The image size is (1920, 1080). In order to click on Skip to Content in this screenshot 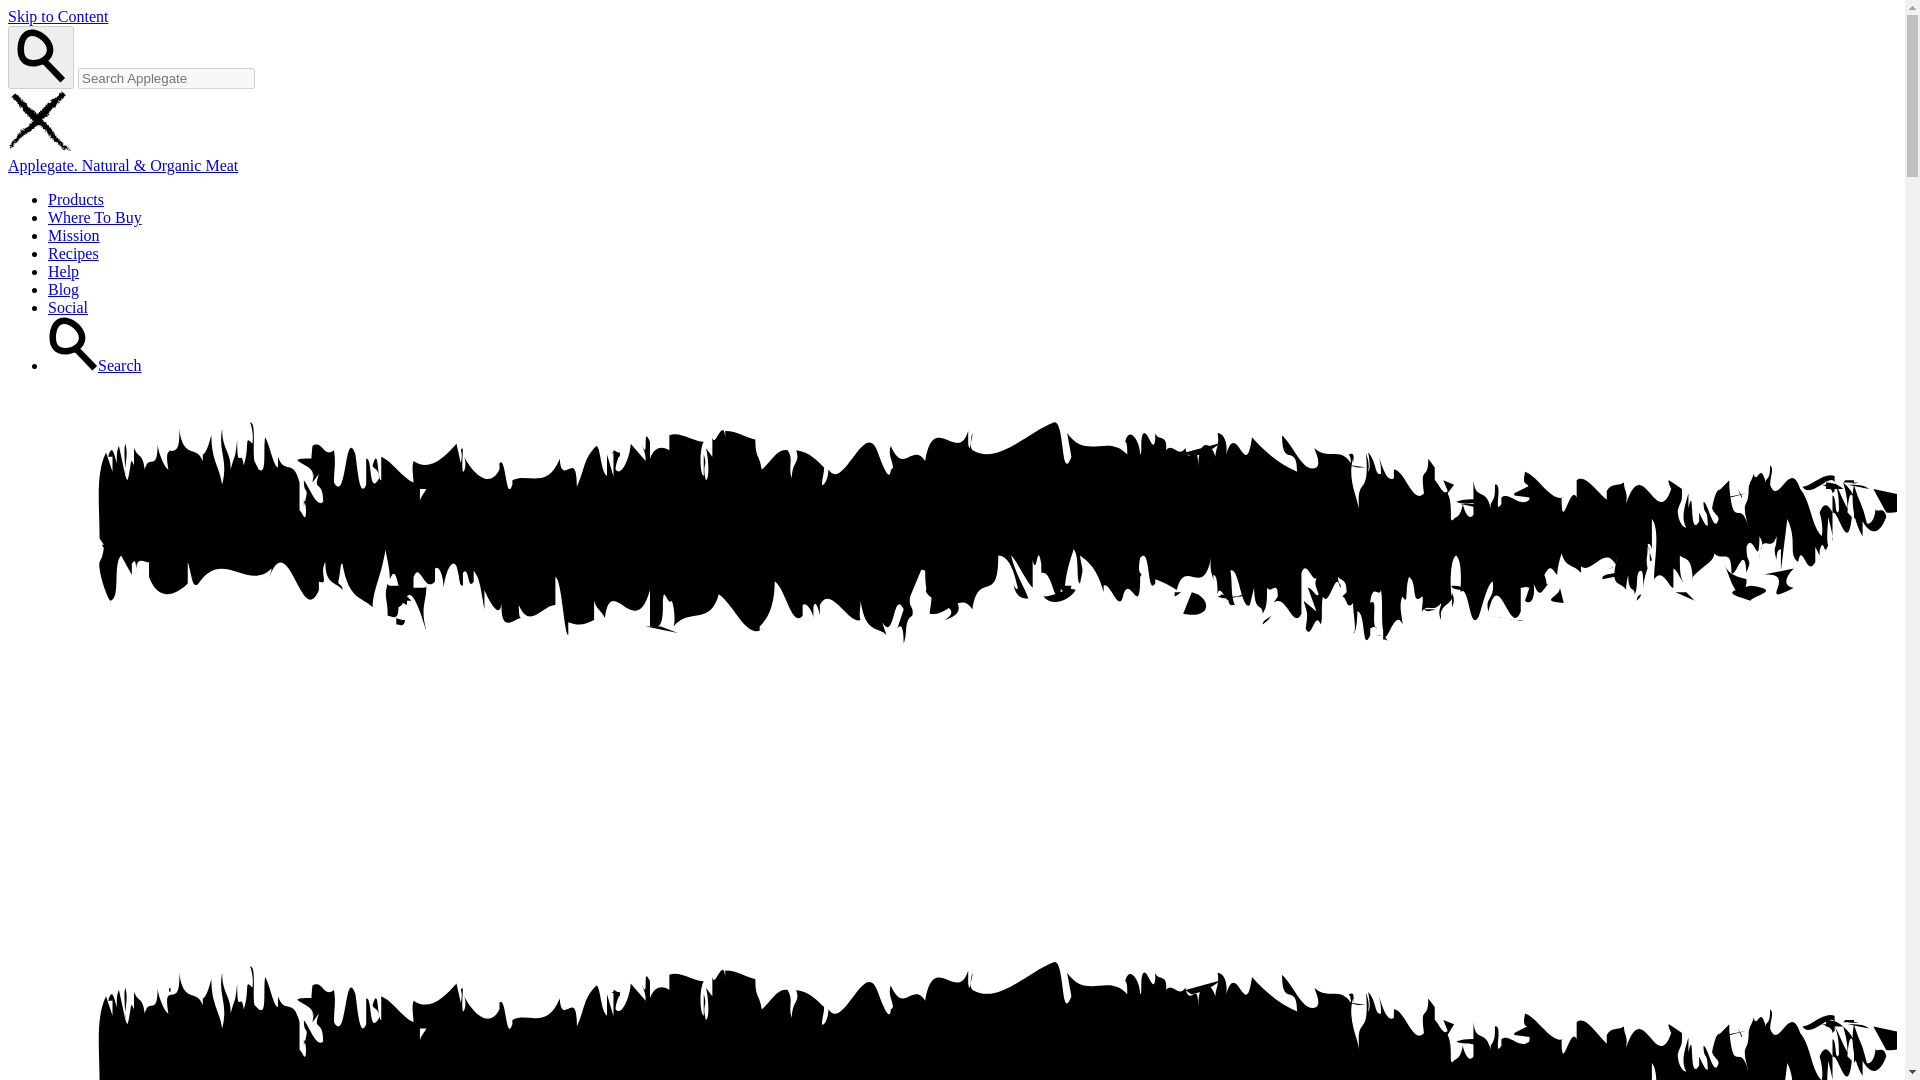, I will do `click(57, 16)`.